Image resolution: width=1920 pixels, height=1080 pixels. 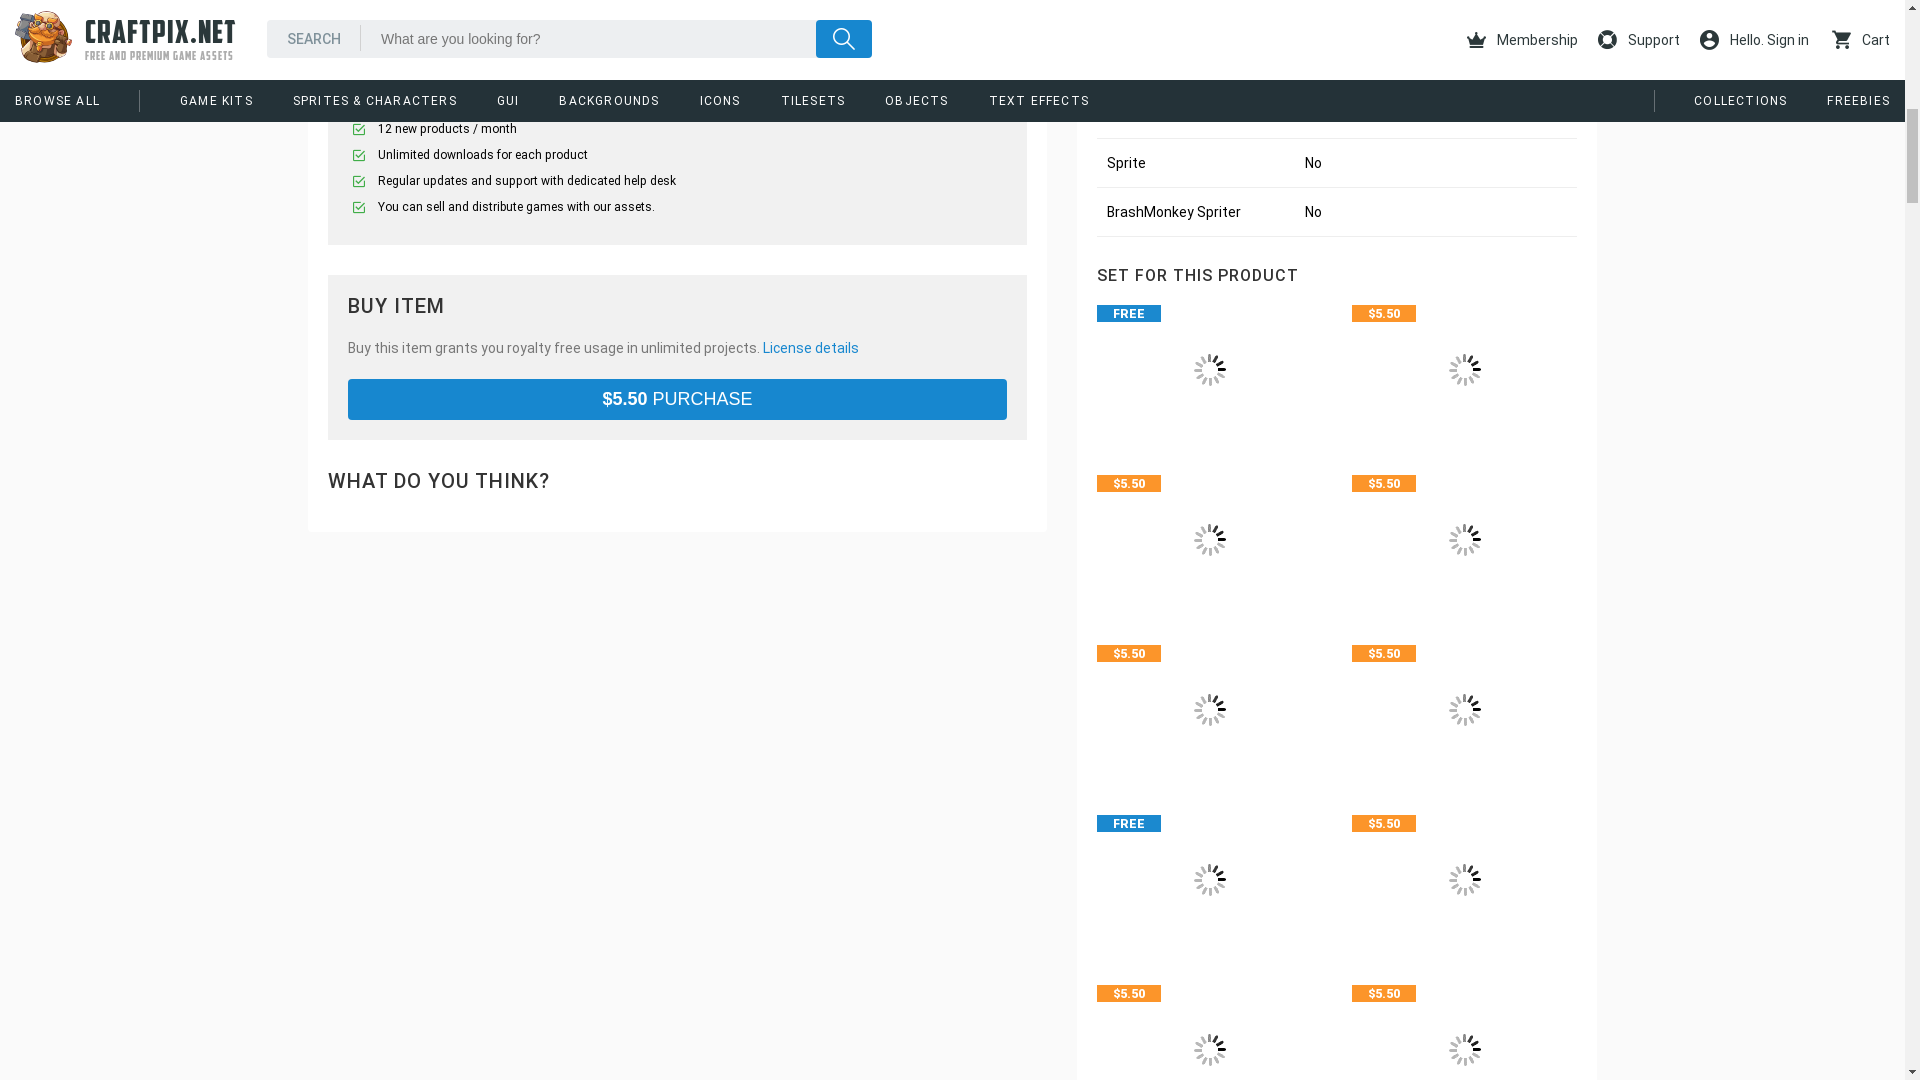 What do you see at coordinates (1209, 369) in the screenshot?
I see `Free RPG Loot Icons Pixel Art` at bounding box center [1209, 369].